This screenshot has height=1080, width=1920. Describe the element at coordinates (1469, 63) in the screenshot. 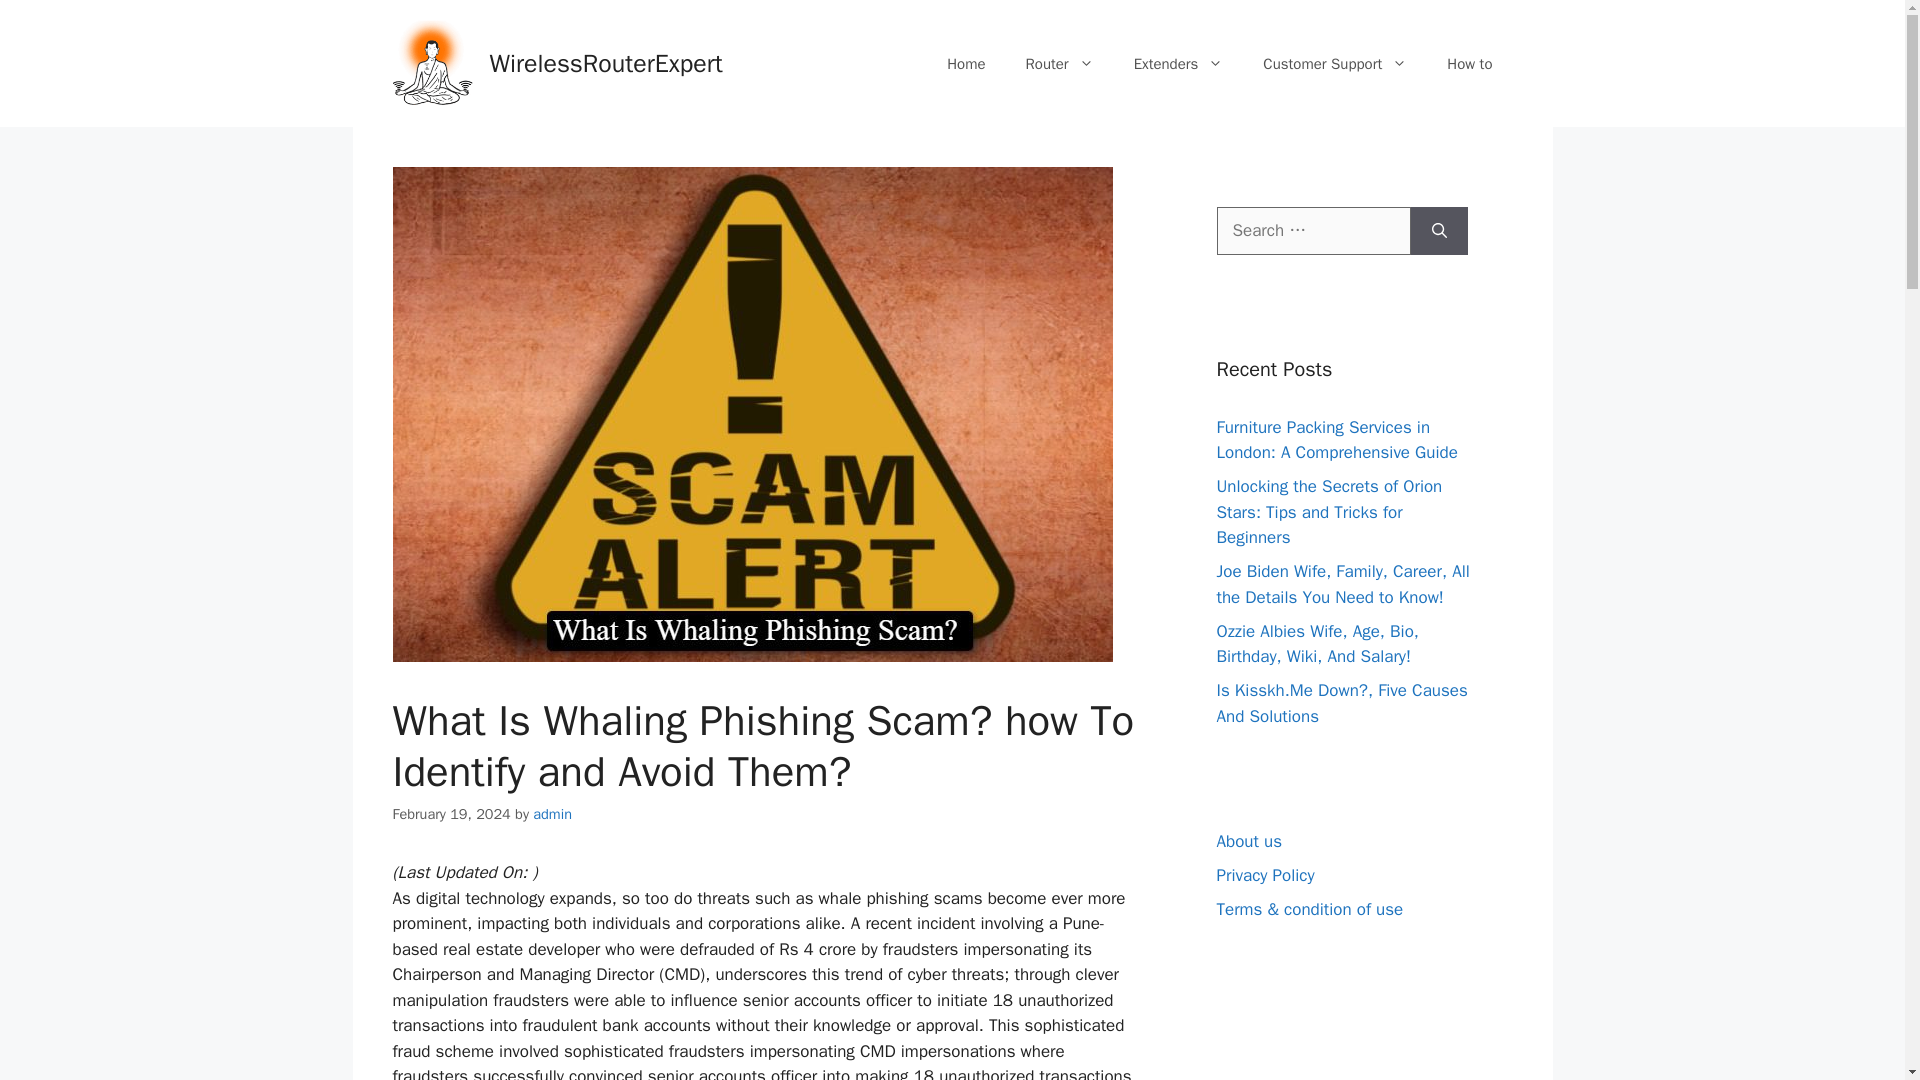

I see `How to` at that location.